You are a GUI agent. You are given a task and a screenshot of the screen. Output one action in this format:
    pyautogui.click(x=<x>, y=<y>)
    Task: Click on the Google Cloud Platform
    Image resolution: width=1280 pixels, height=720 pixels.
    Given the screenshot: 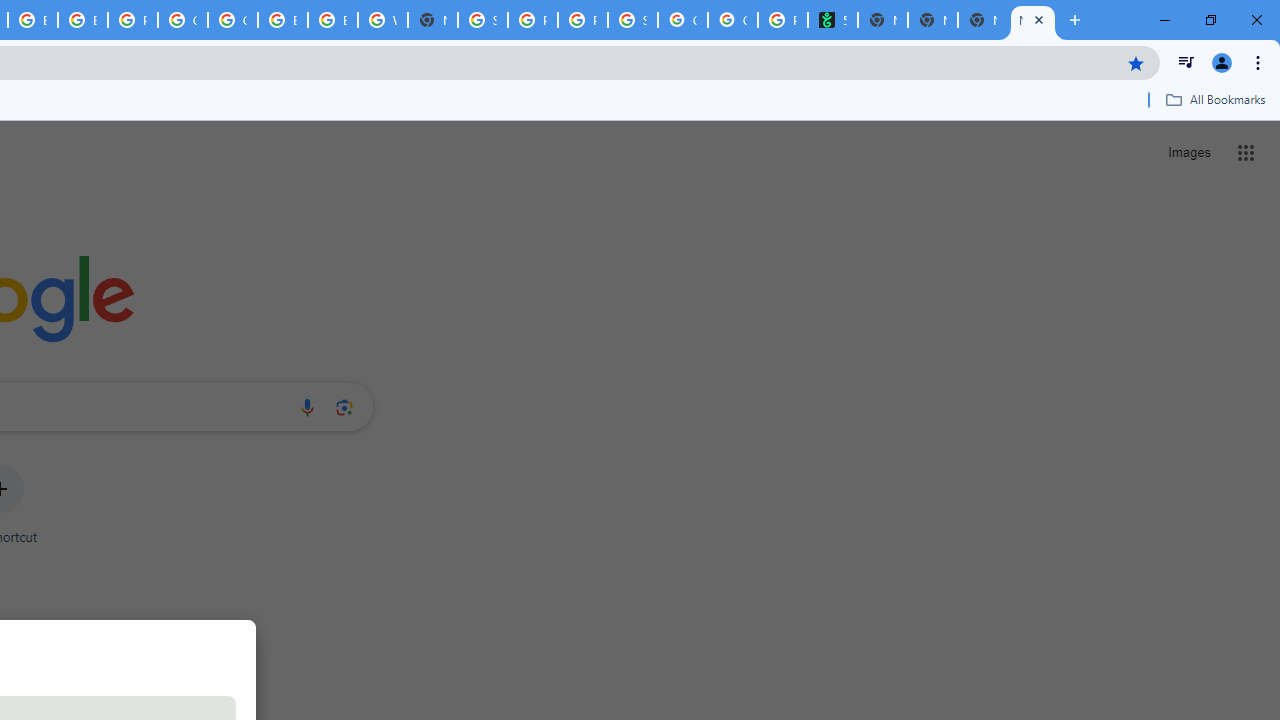 What is the action you would take?
    pyautogui.click(x=182, y=20)
    